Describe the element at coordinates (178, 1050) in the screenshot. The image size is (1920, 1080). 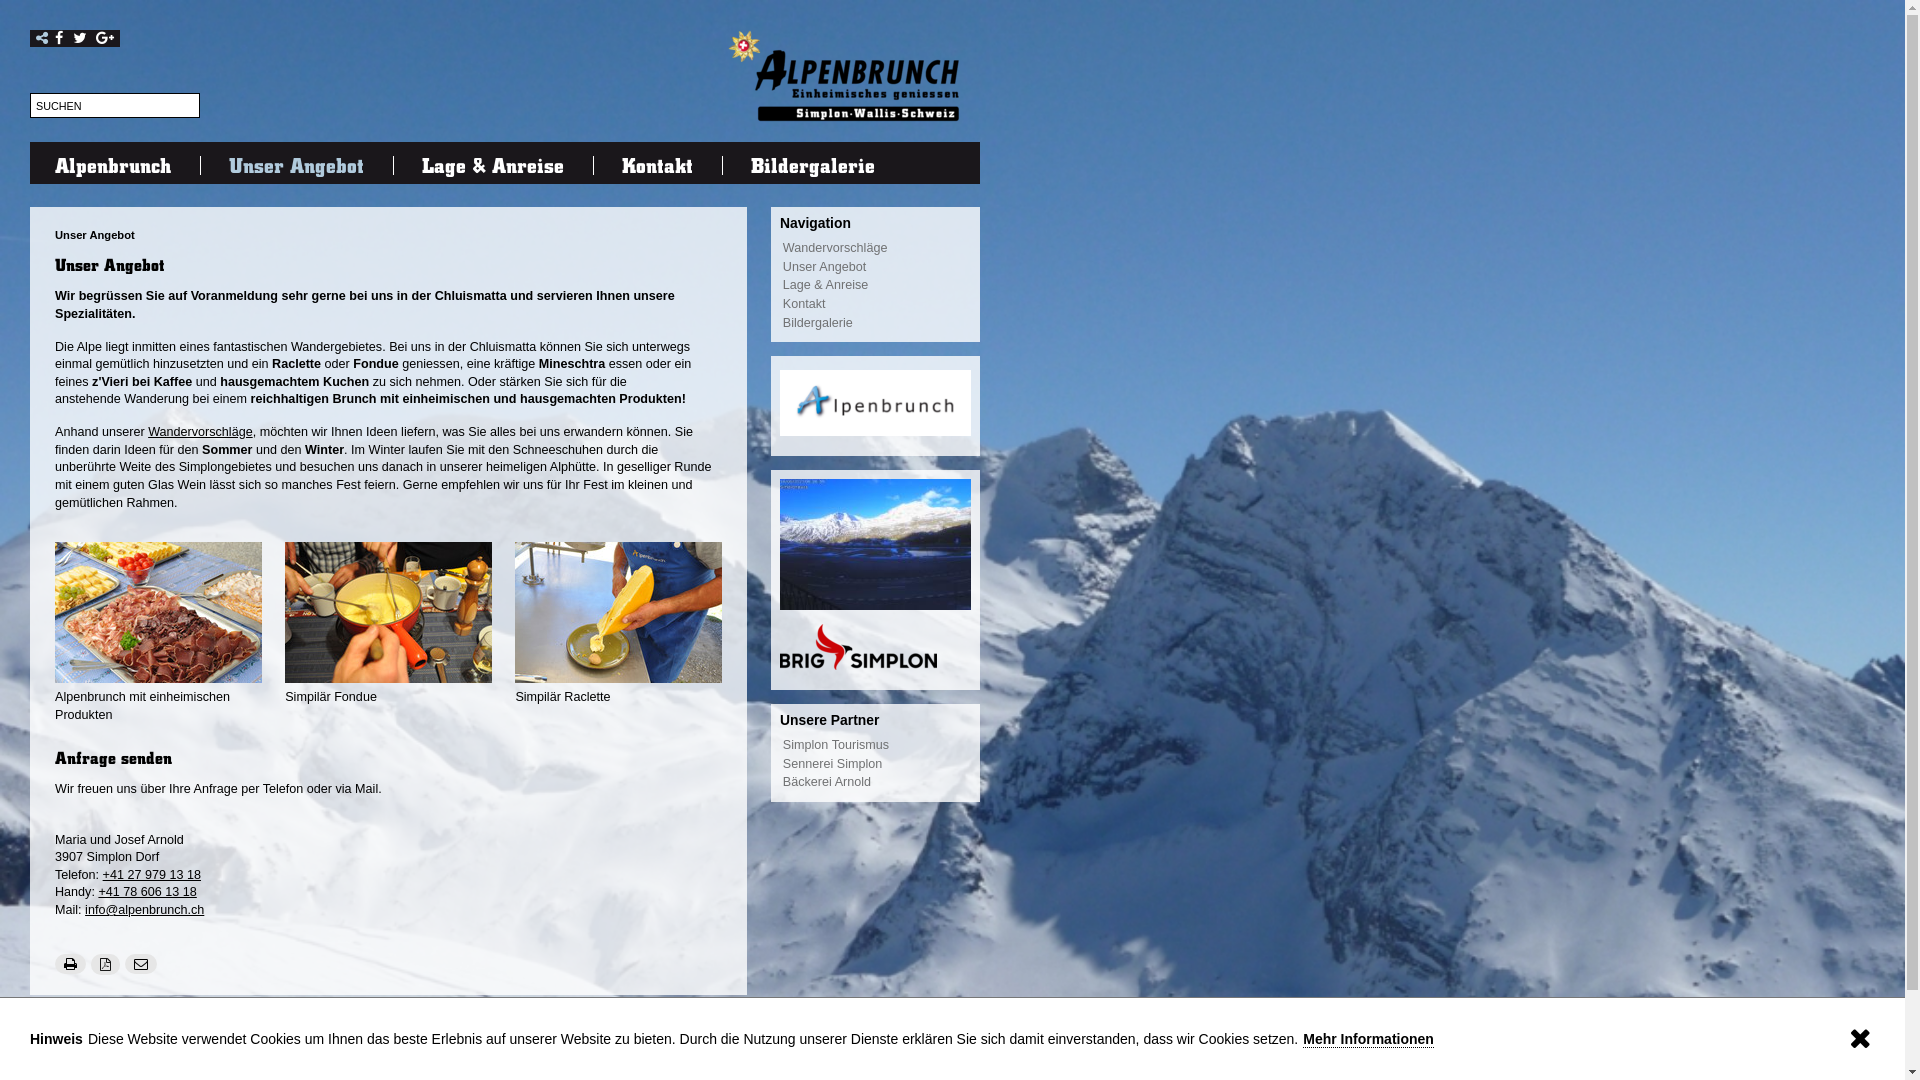
I see `Kontakt` at that location.